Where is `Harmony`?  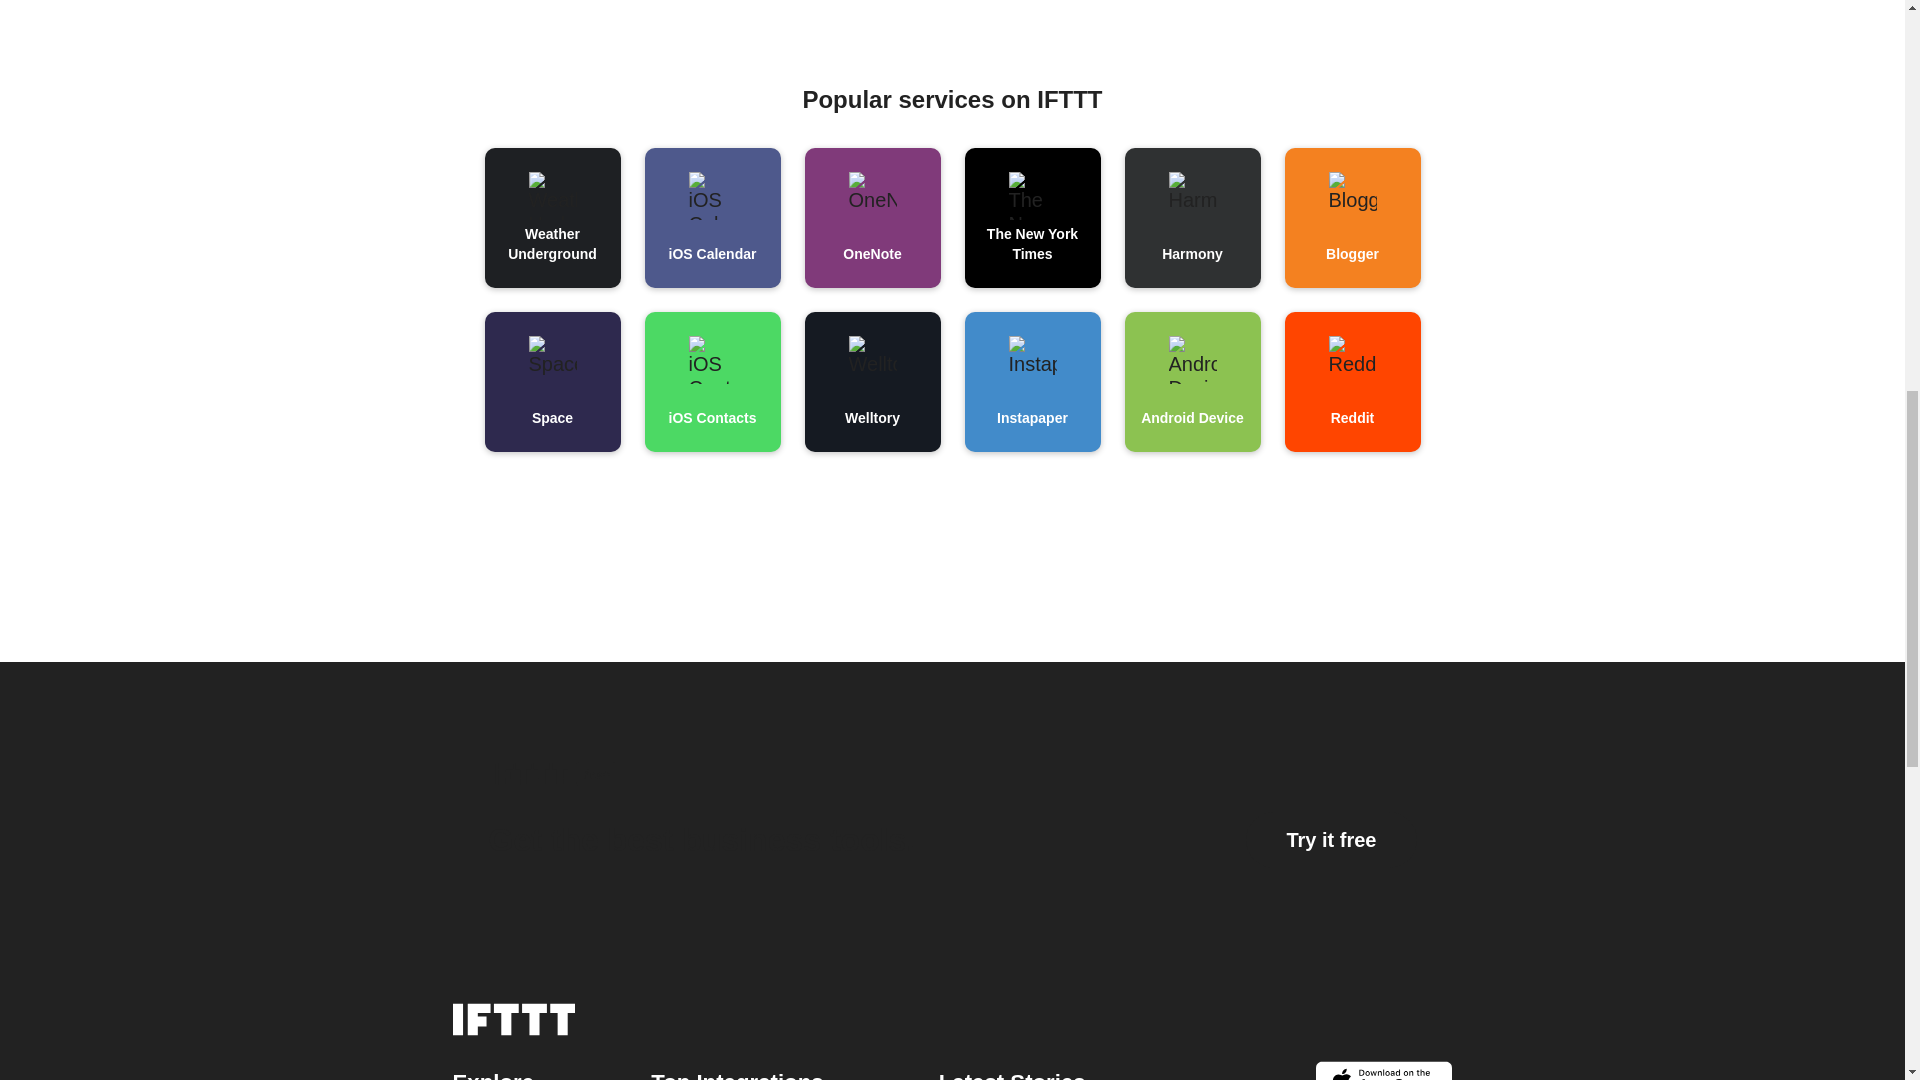 Harmony is located at coordinates (1191, 218).